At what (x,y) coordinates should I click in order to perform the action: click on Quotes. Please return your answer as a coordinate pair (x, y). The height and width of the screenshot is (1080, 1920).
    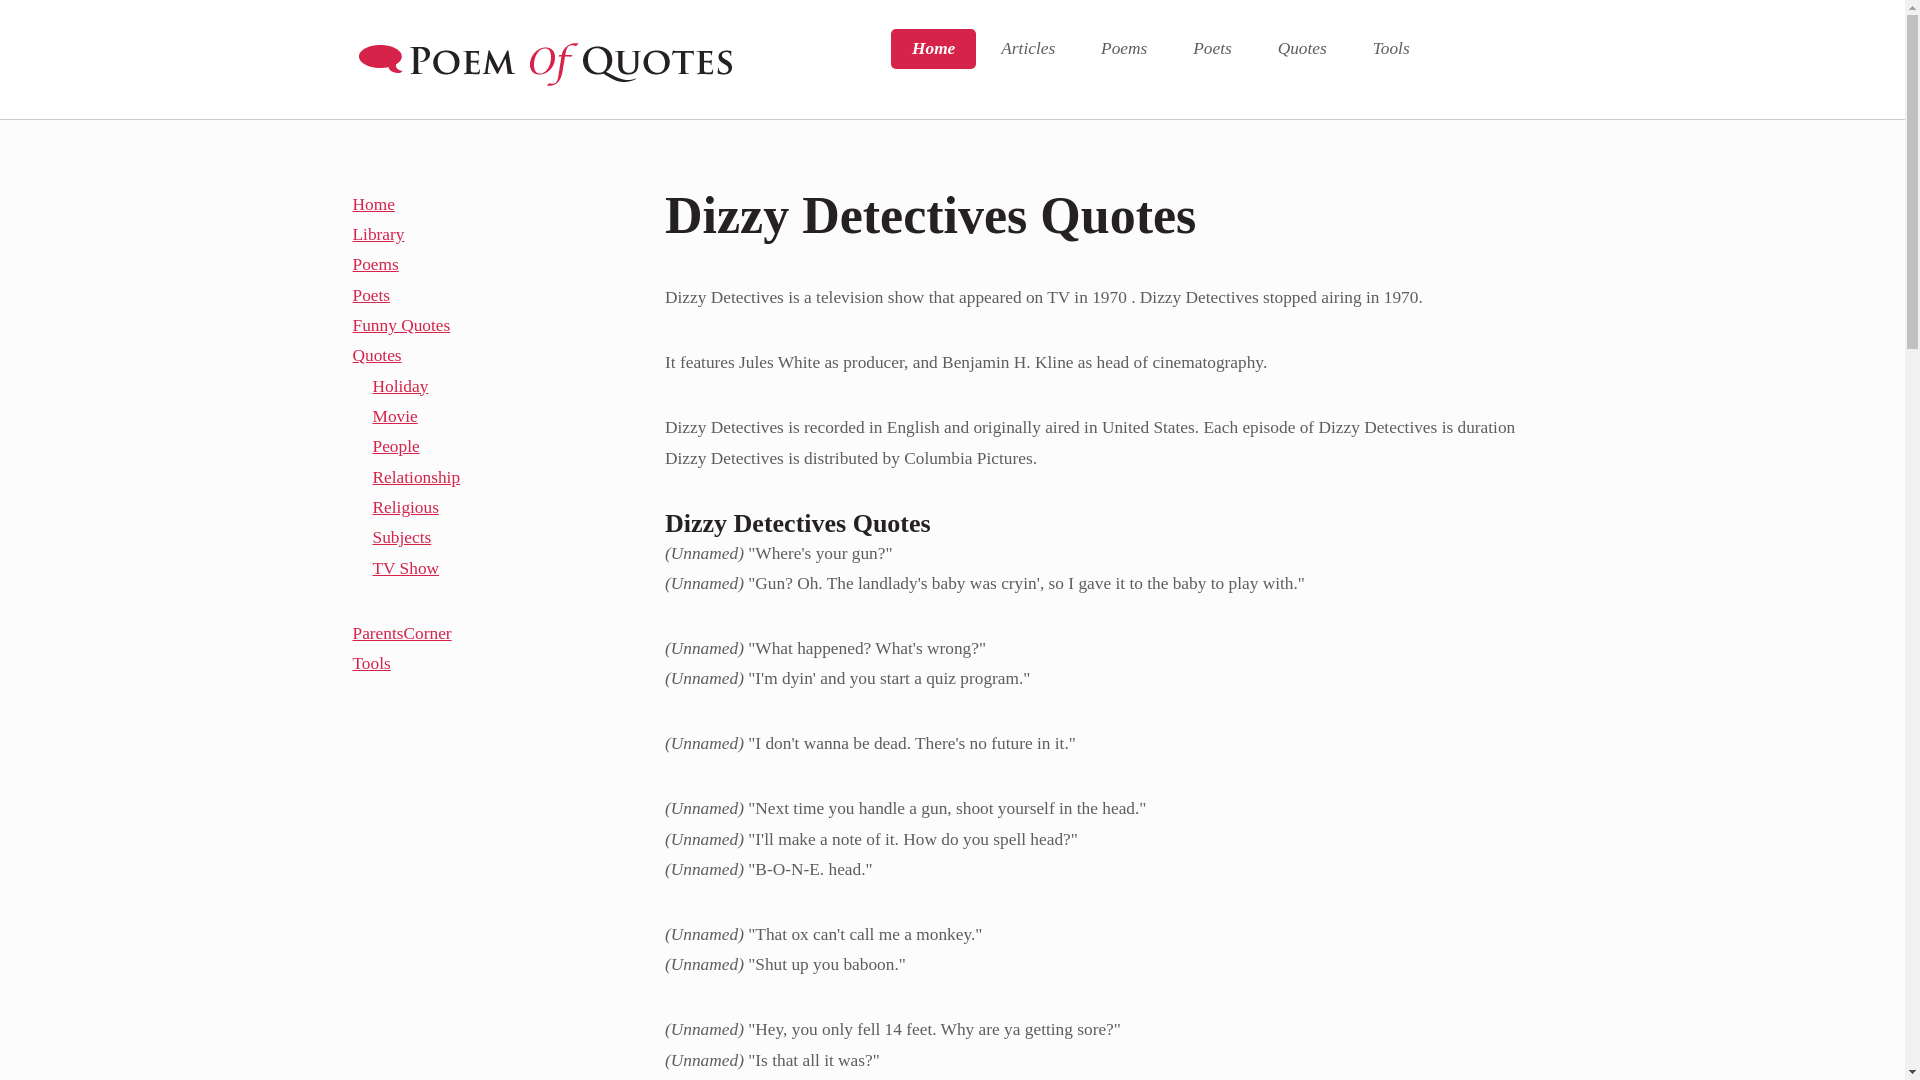
    Looking at the image, I should click on (1302, 49).